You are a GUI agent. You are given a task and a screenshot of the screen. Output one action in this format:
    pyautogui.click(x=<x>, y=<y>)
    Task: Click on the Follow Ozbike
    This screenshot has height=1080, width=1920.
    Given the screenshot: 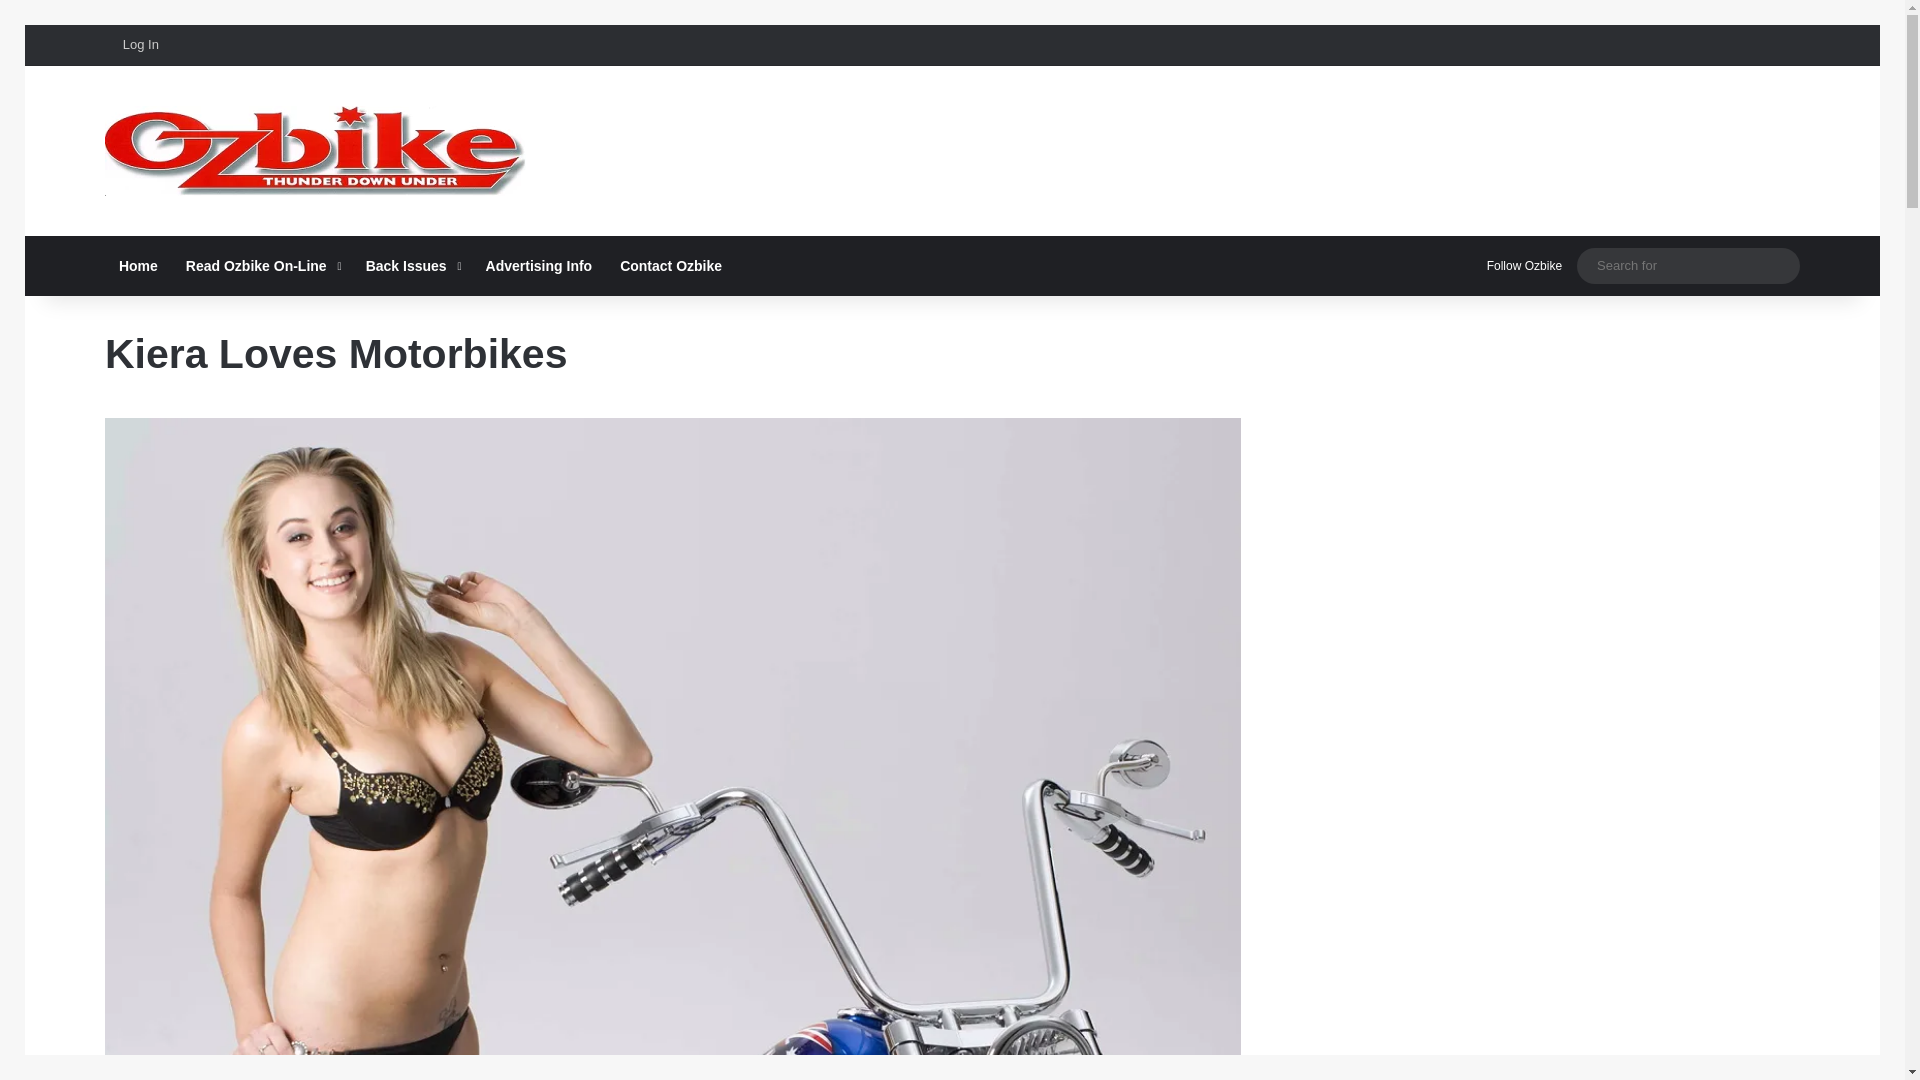 What is the action you would take?
    pyautogui.click(x=1520, y=266)
    